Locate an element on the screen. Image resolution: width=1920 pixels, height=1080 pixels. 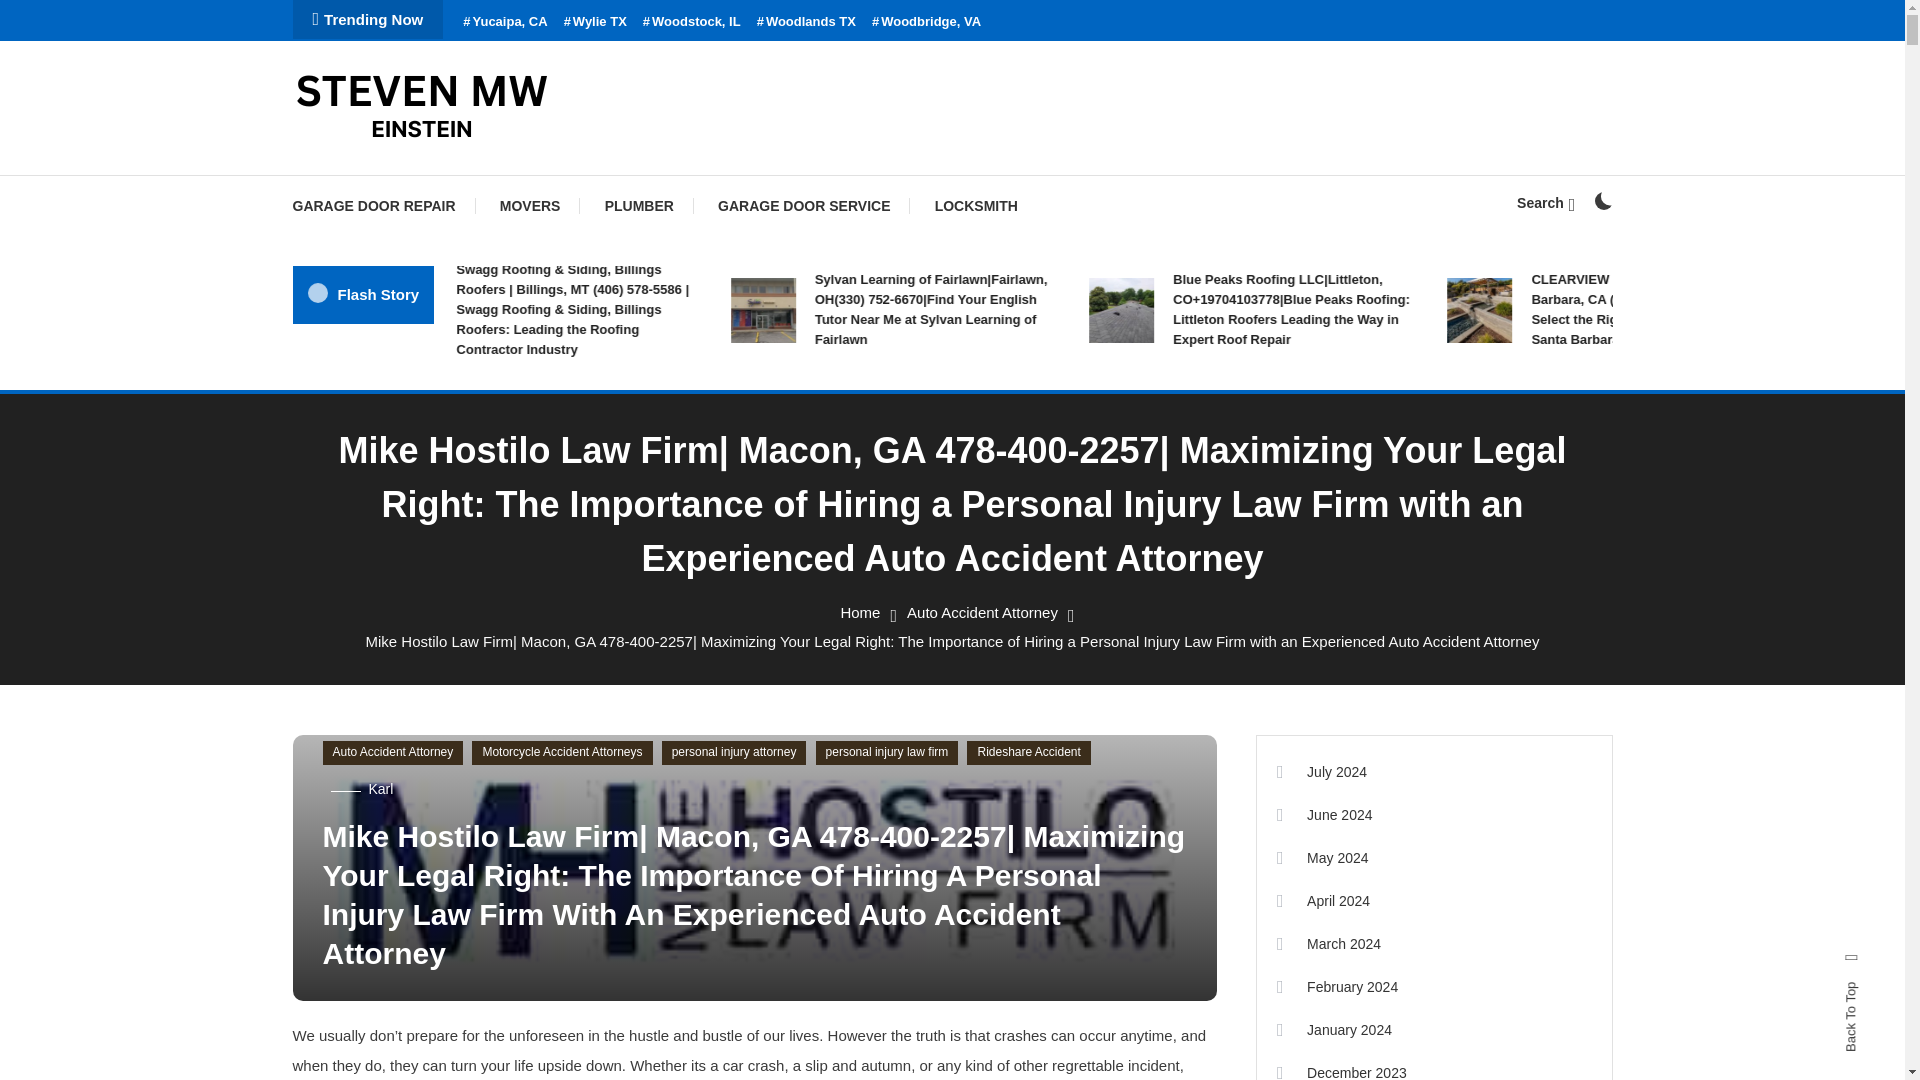
Woodlands TX is located at coordinates (806, 22).